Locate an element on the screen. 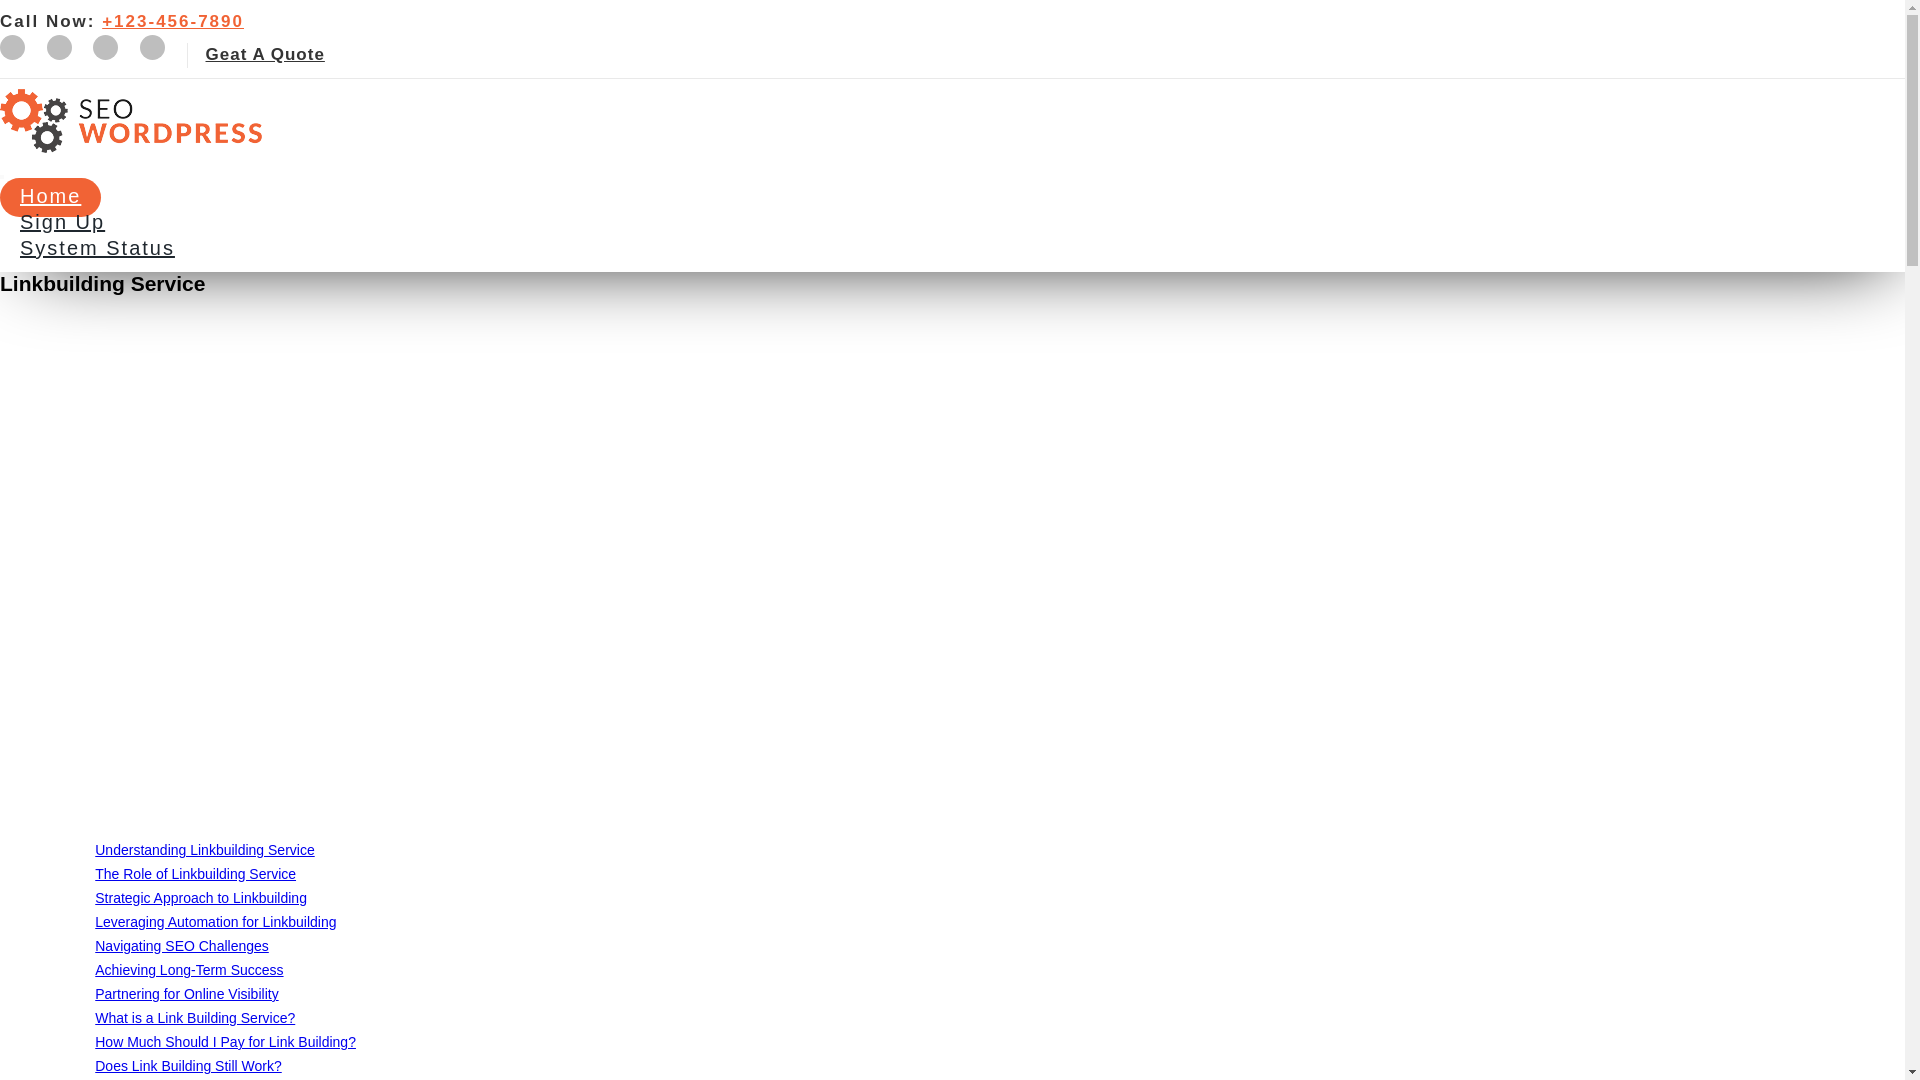  Partnering for Online Visibility is located at coordinates (186, 994).